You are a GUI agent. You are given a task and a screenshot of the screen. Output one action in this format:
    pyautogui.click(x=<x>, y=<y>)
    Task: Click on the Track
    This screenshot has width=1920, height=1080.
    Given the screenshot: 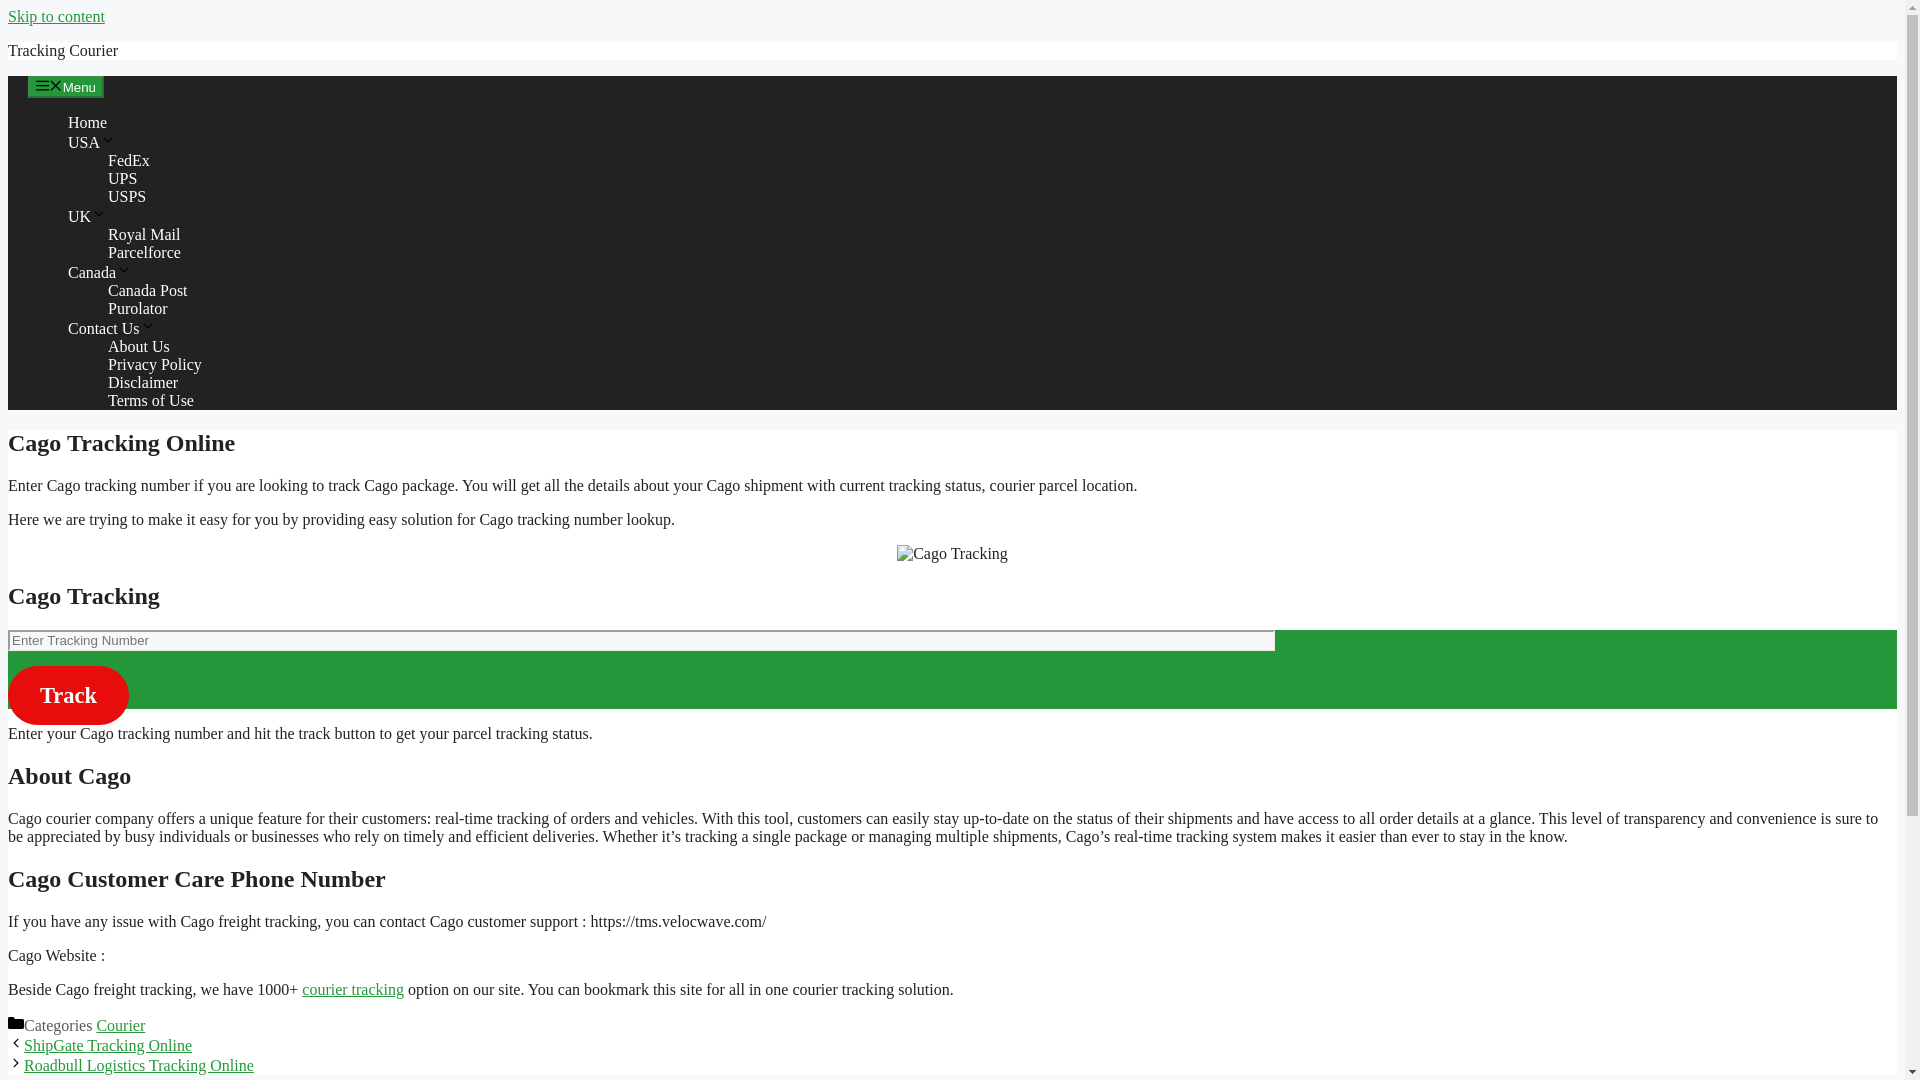 What is the action you would take?
    pyautogui.click(x=68, y=695)
    